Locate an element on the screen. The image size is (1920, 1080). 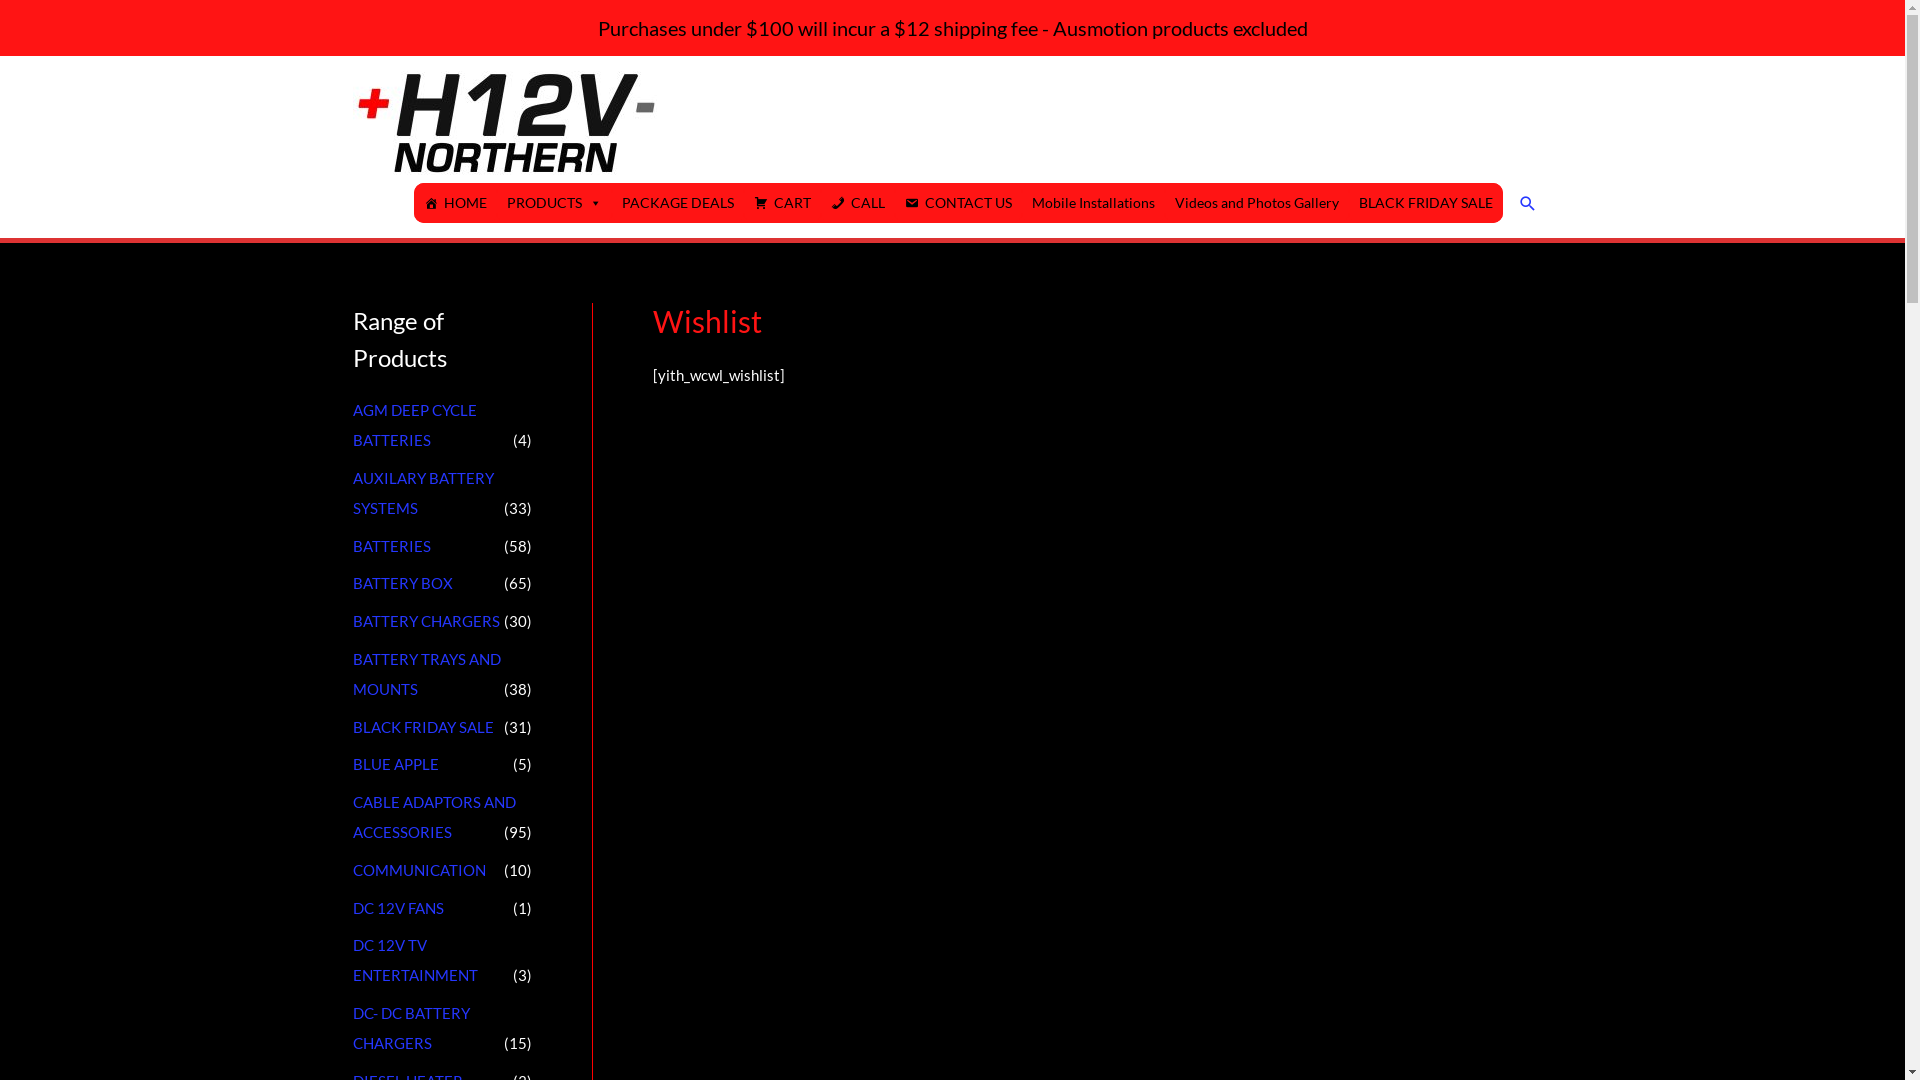
DC 12V TV ENTERTAINMENT is located at coordinates (414, 960).